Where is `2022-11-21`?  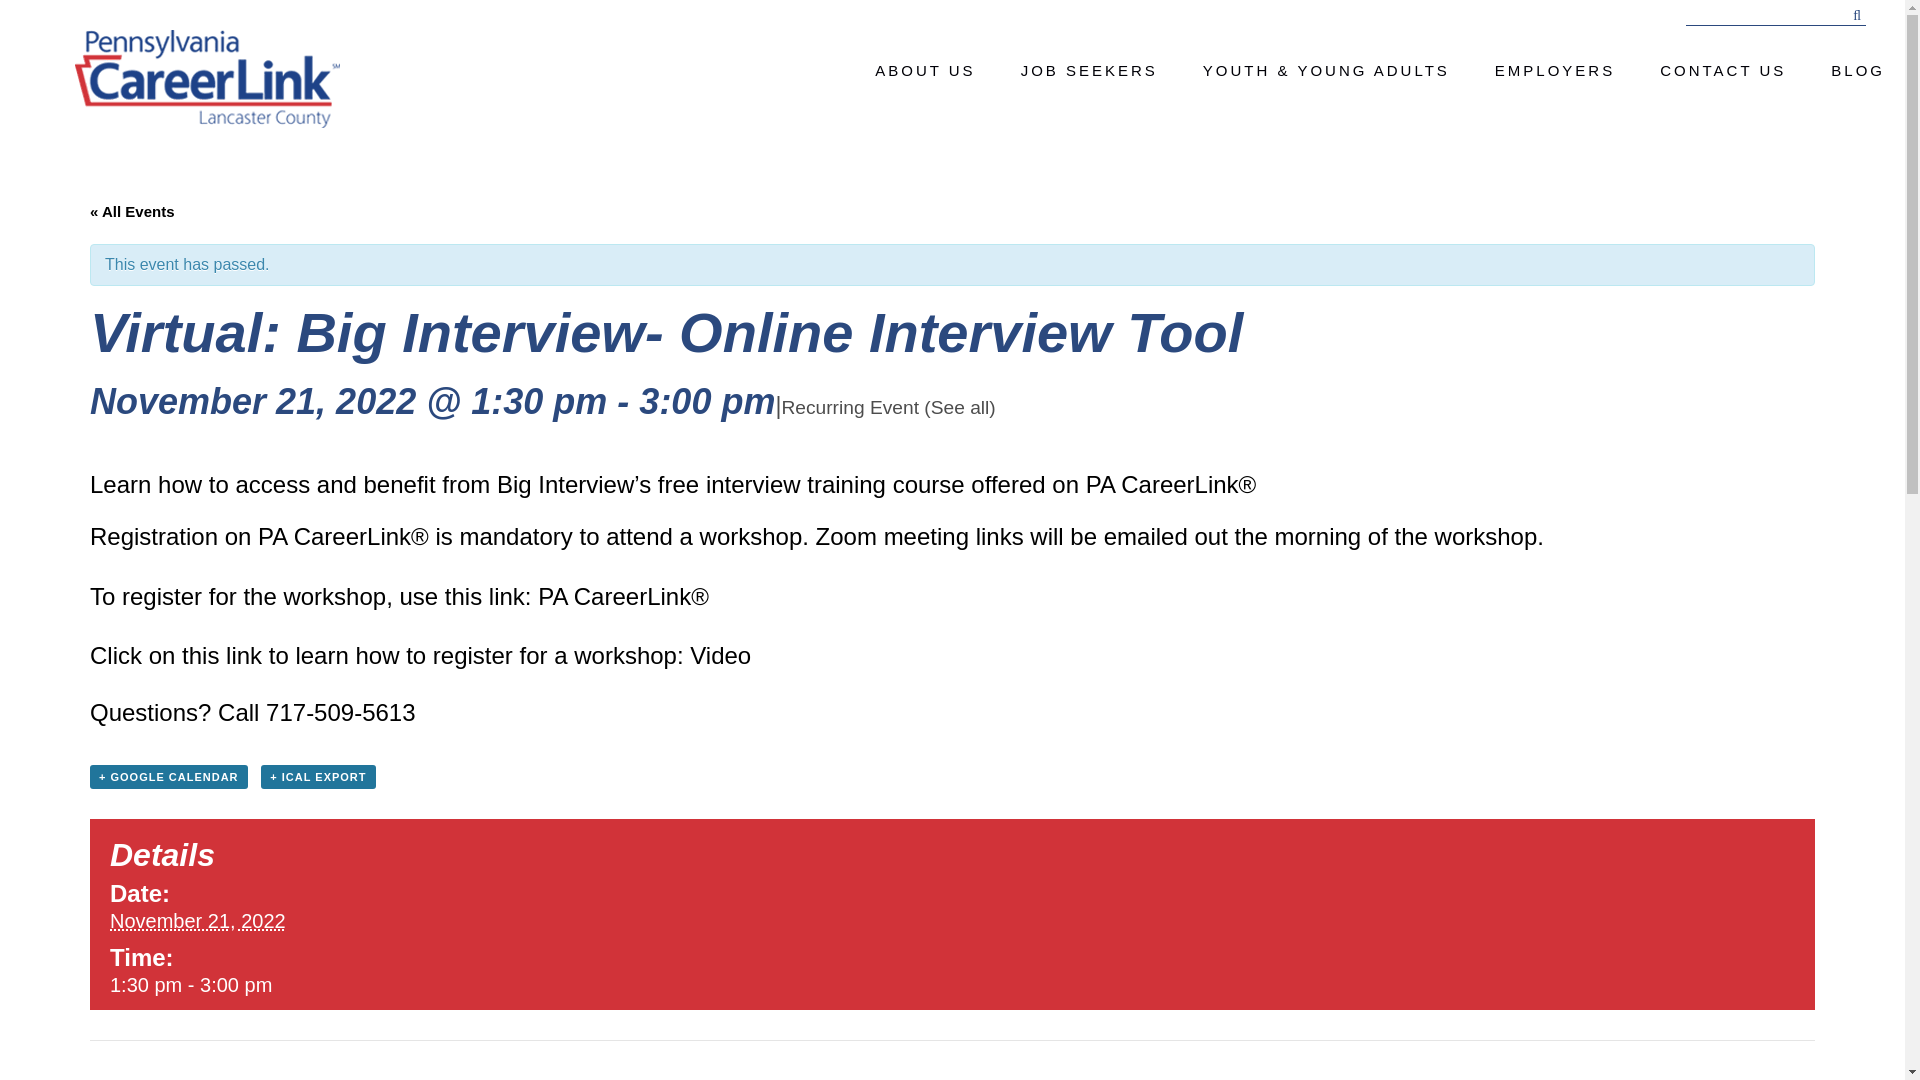 2022-11-21 is located at coordinates (377, 984).